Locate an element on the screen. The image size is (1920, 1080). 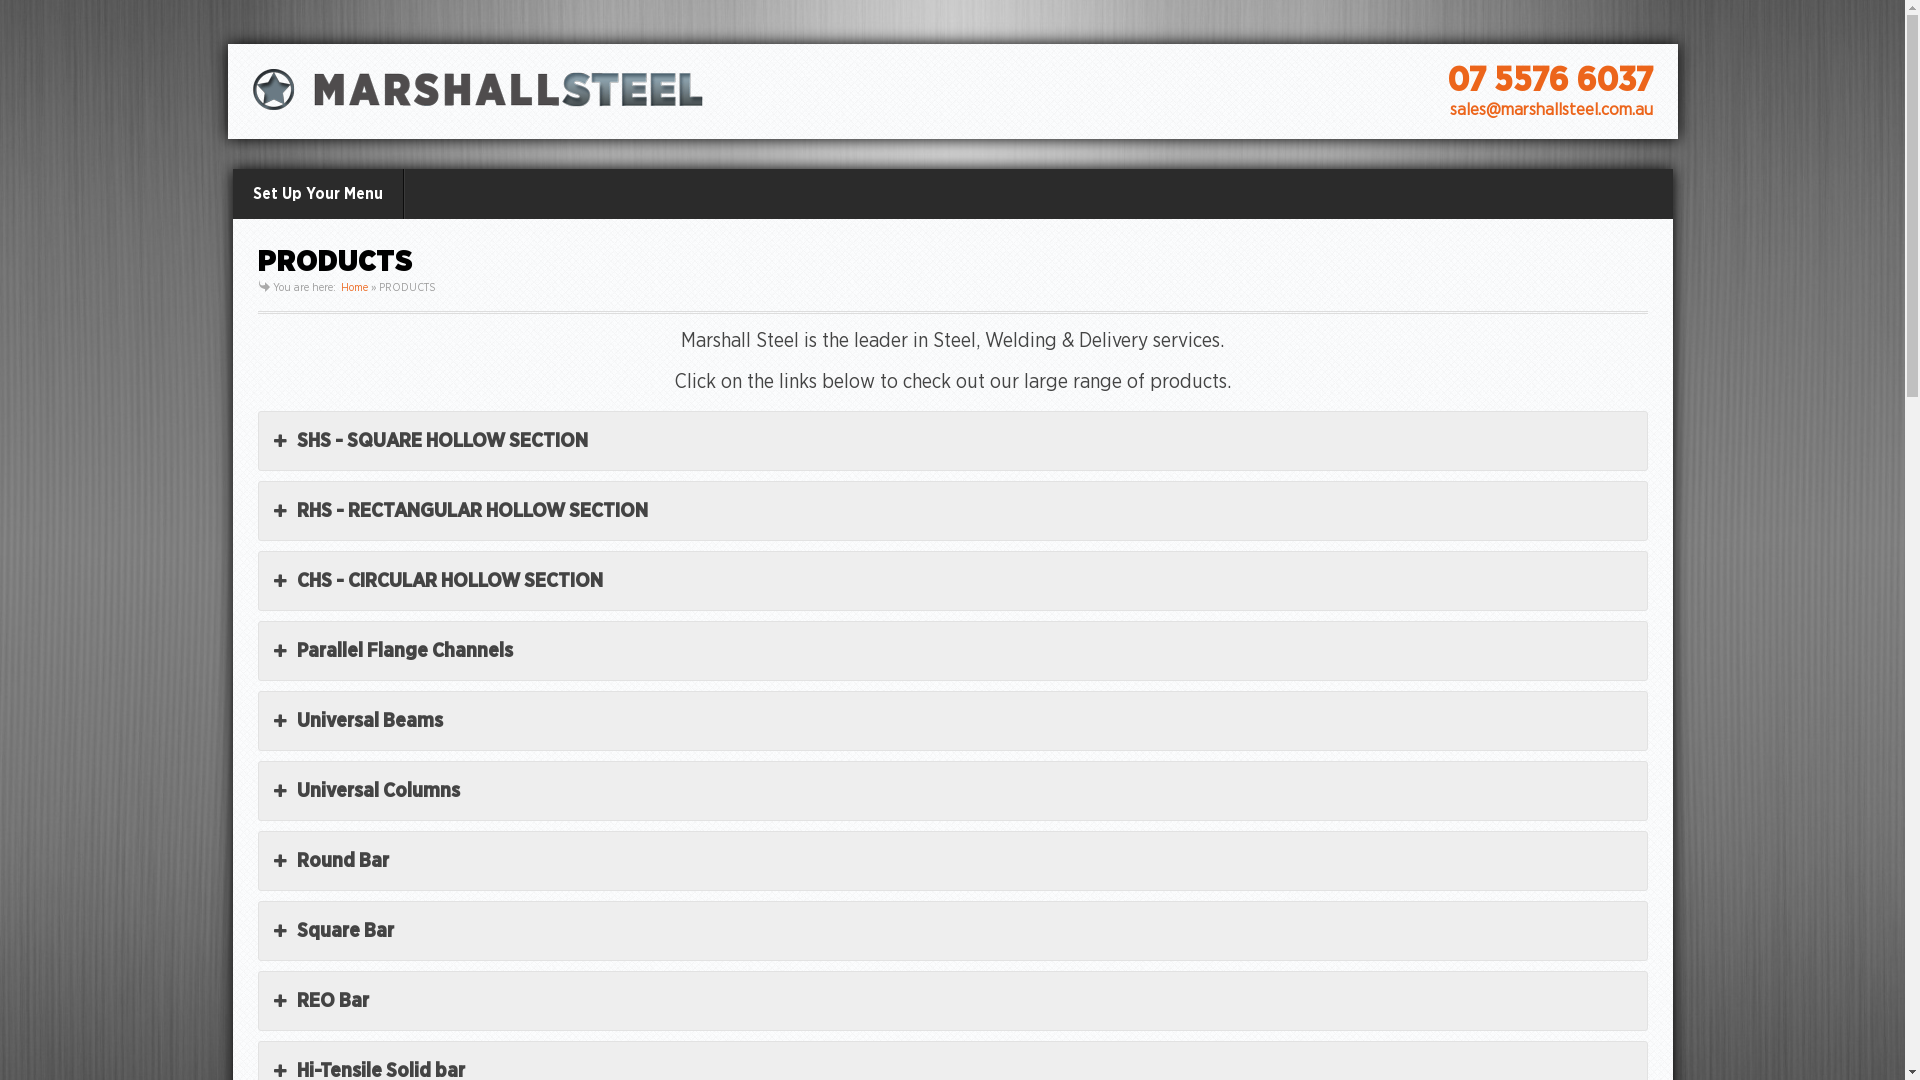
sales@marshallsteel.com.au is located at coordinates (1552, 110).